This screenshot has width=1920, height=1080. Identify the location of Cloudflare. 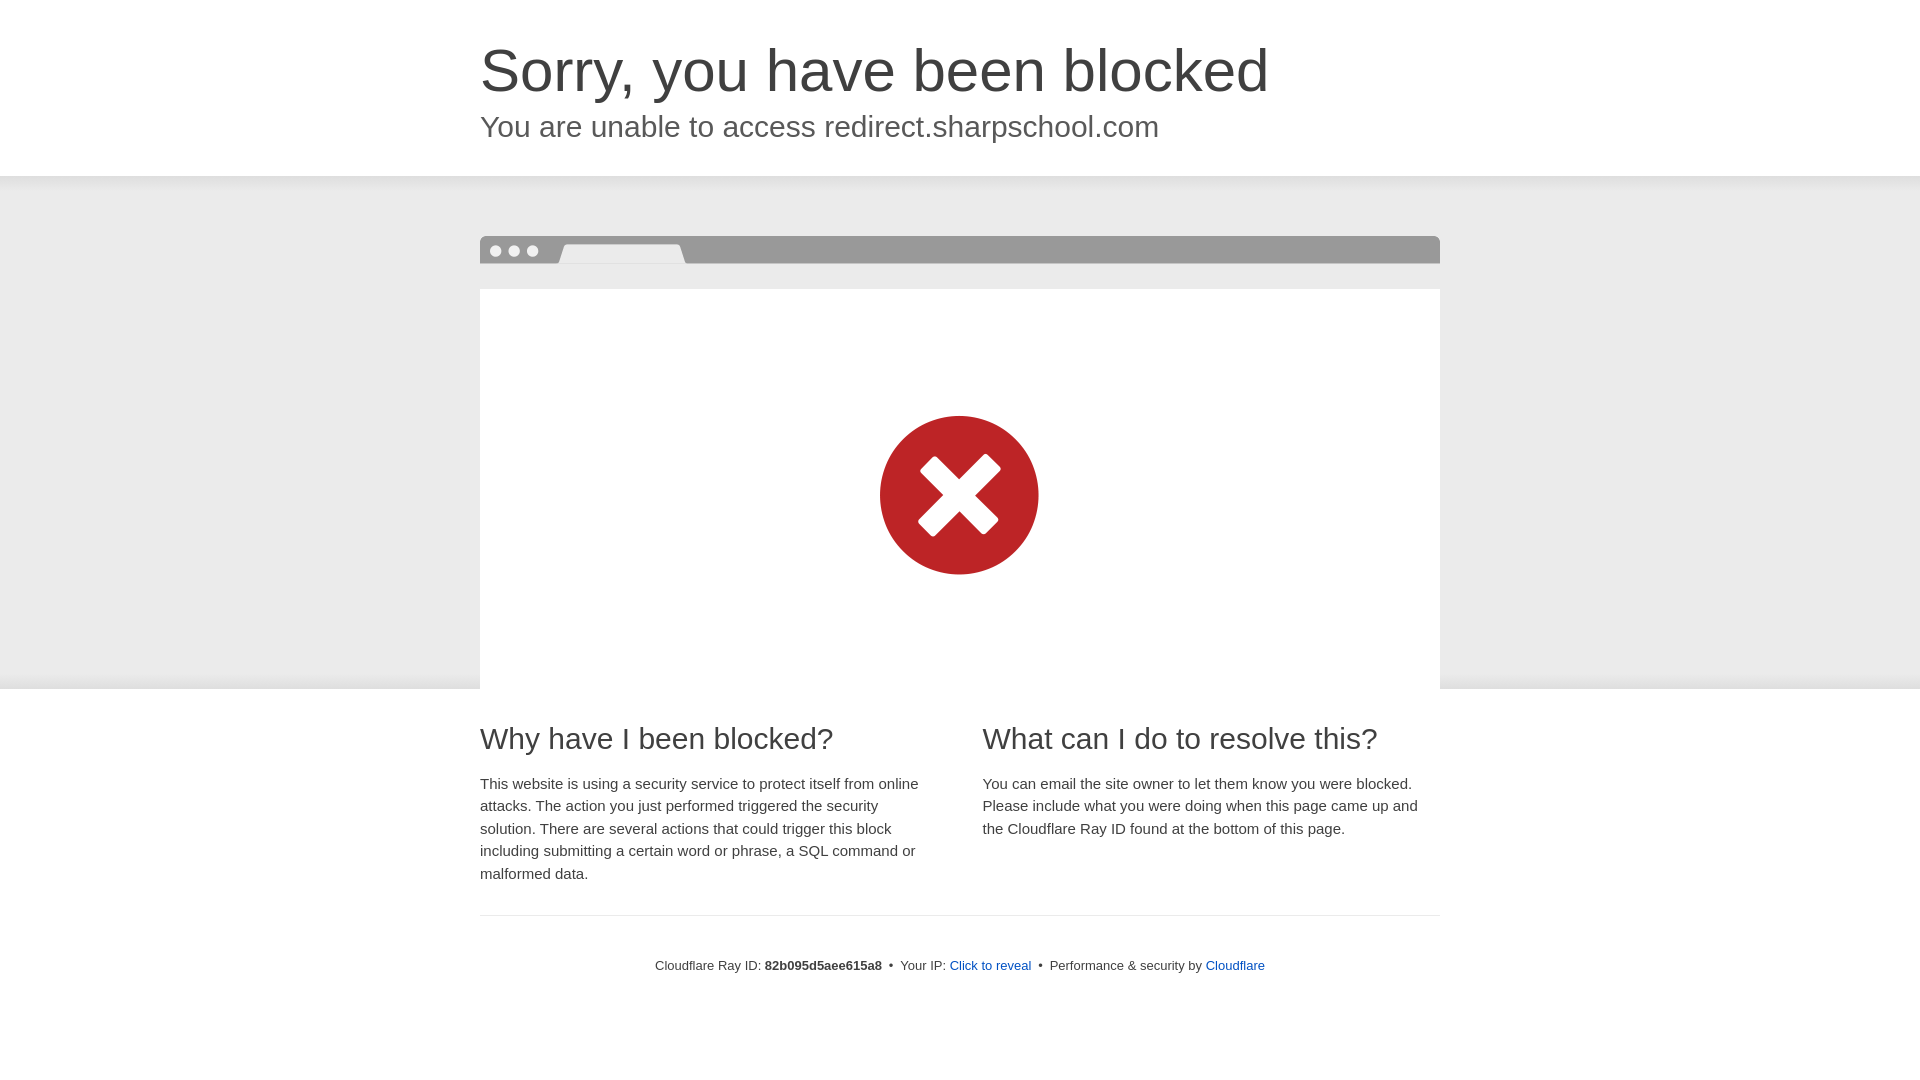
(1236, 966).